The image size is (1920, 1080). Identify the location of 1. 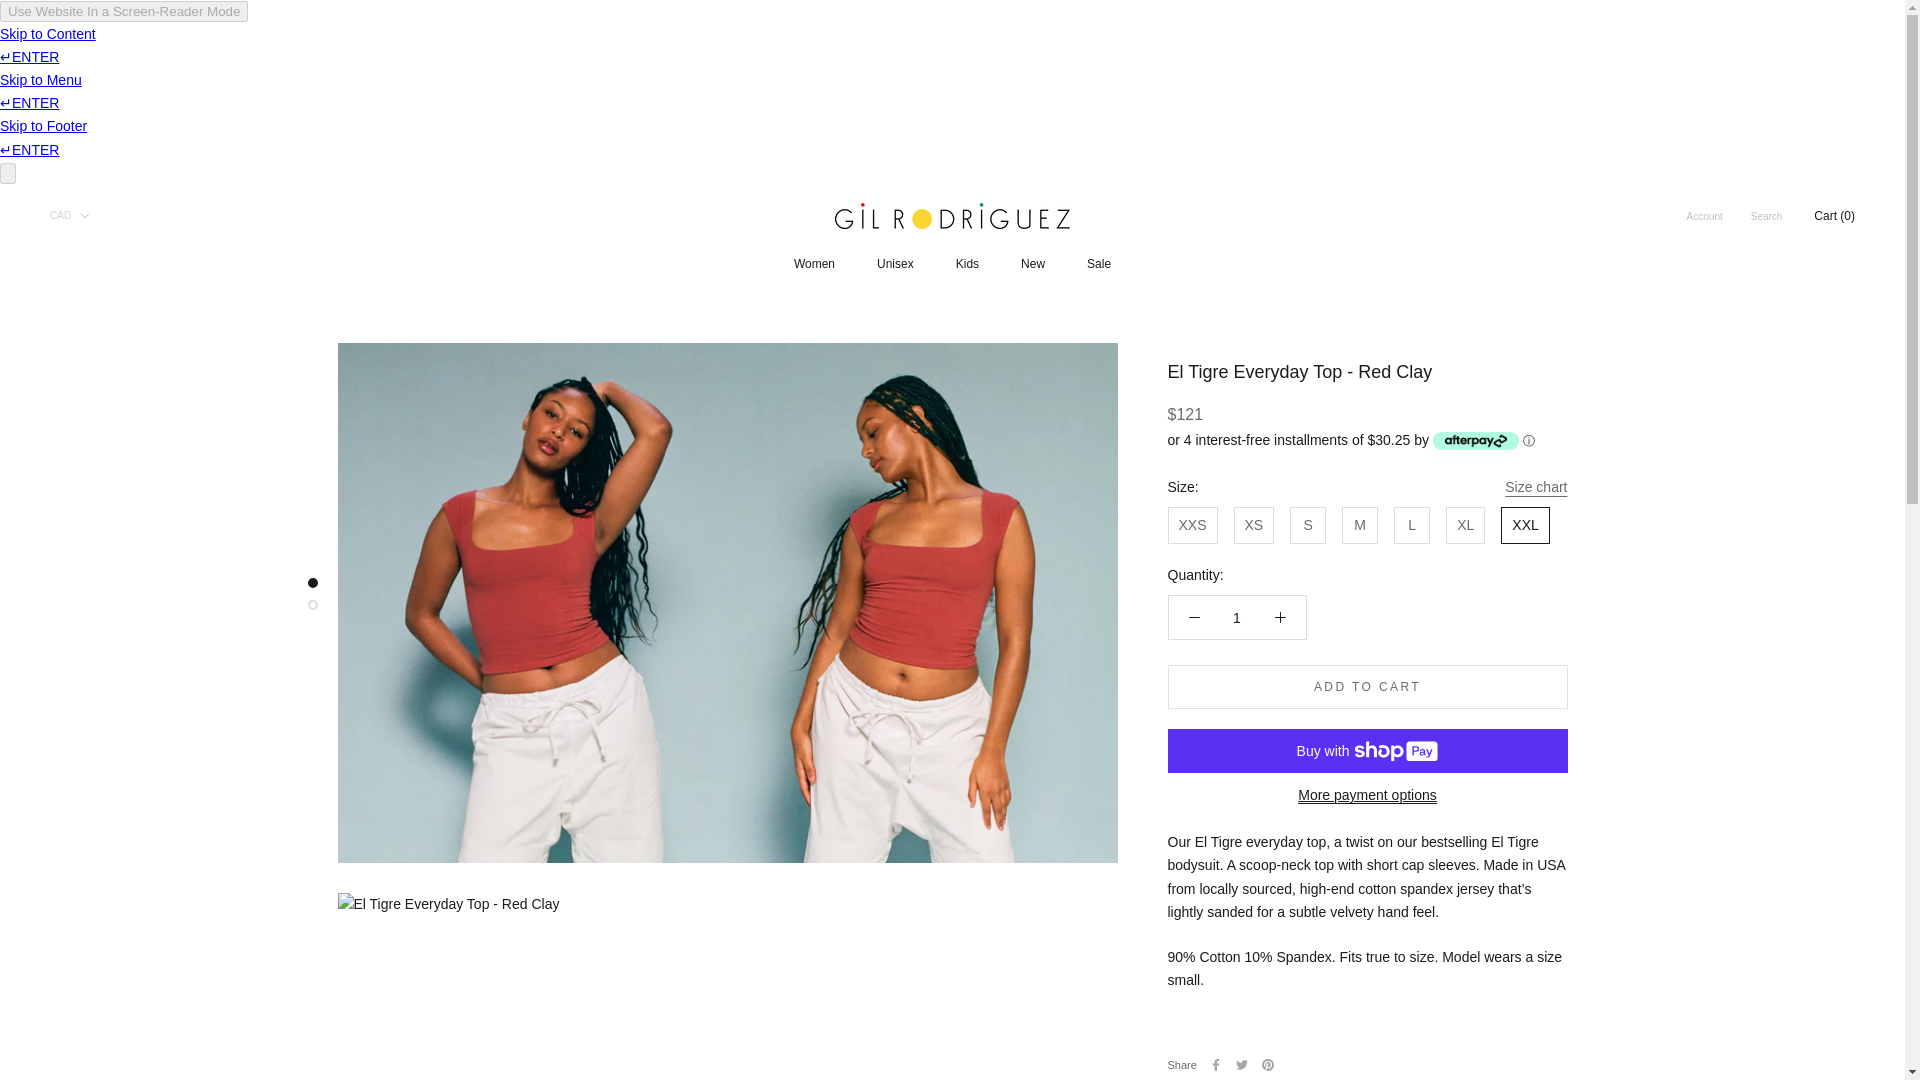
(1237, 618).